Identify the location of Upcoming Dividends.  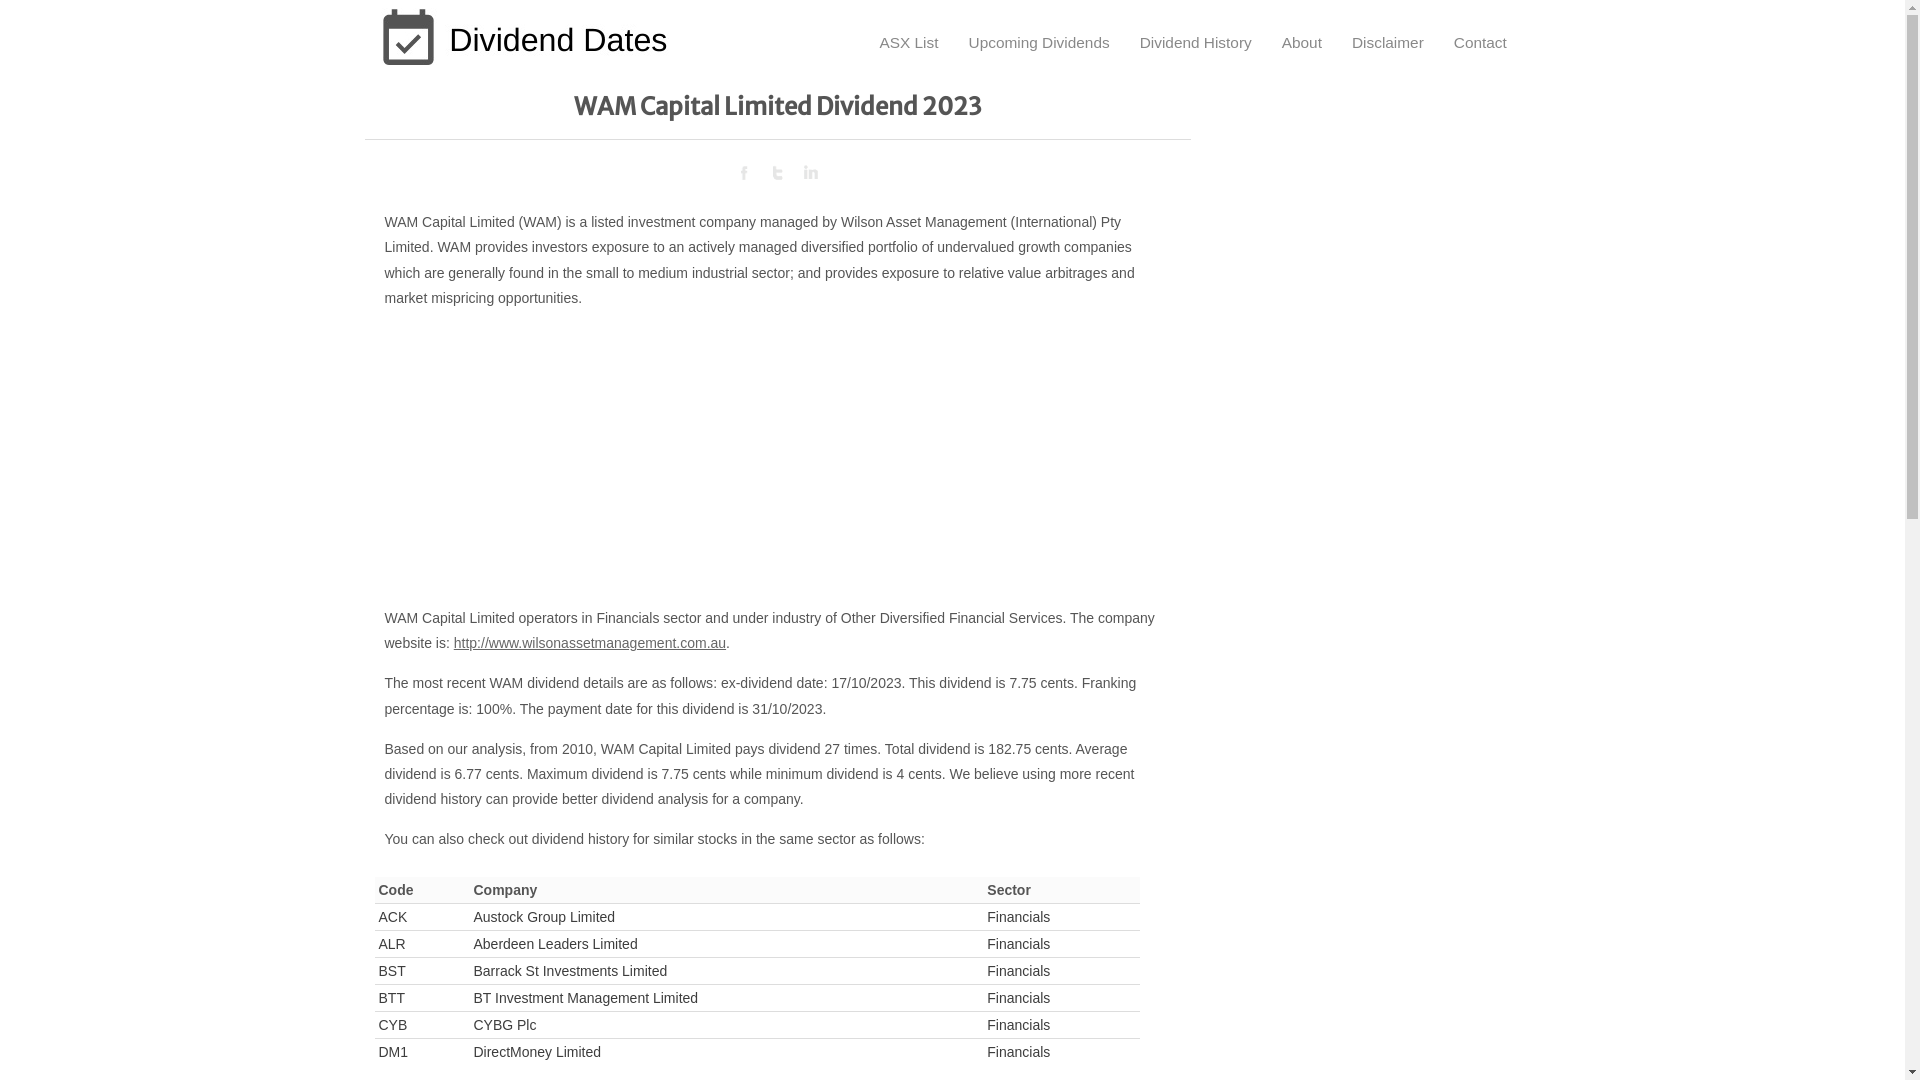
(1040, 32).